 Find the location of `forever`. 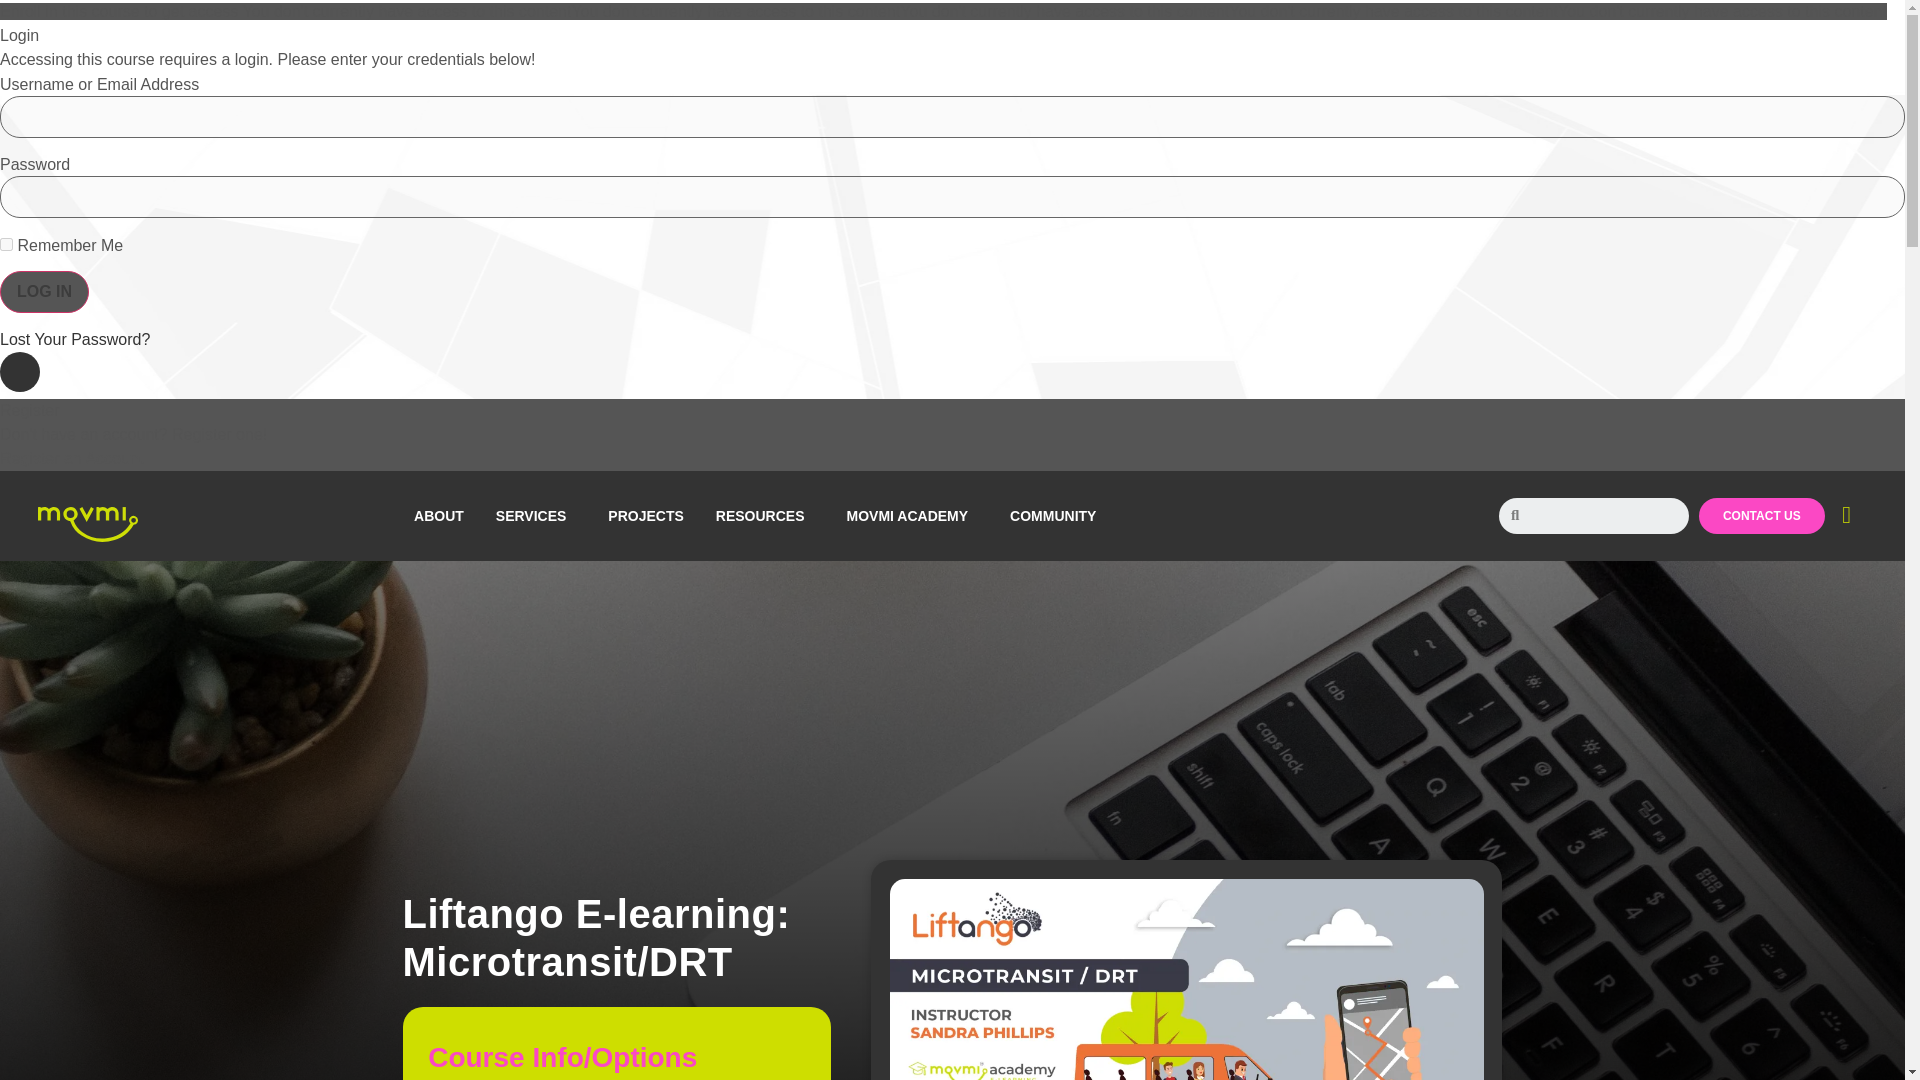

forever is located at coordinates (6, 244).